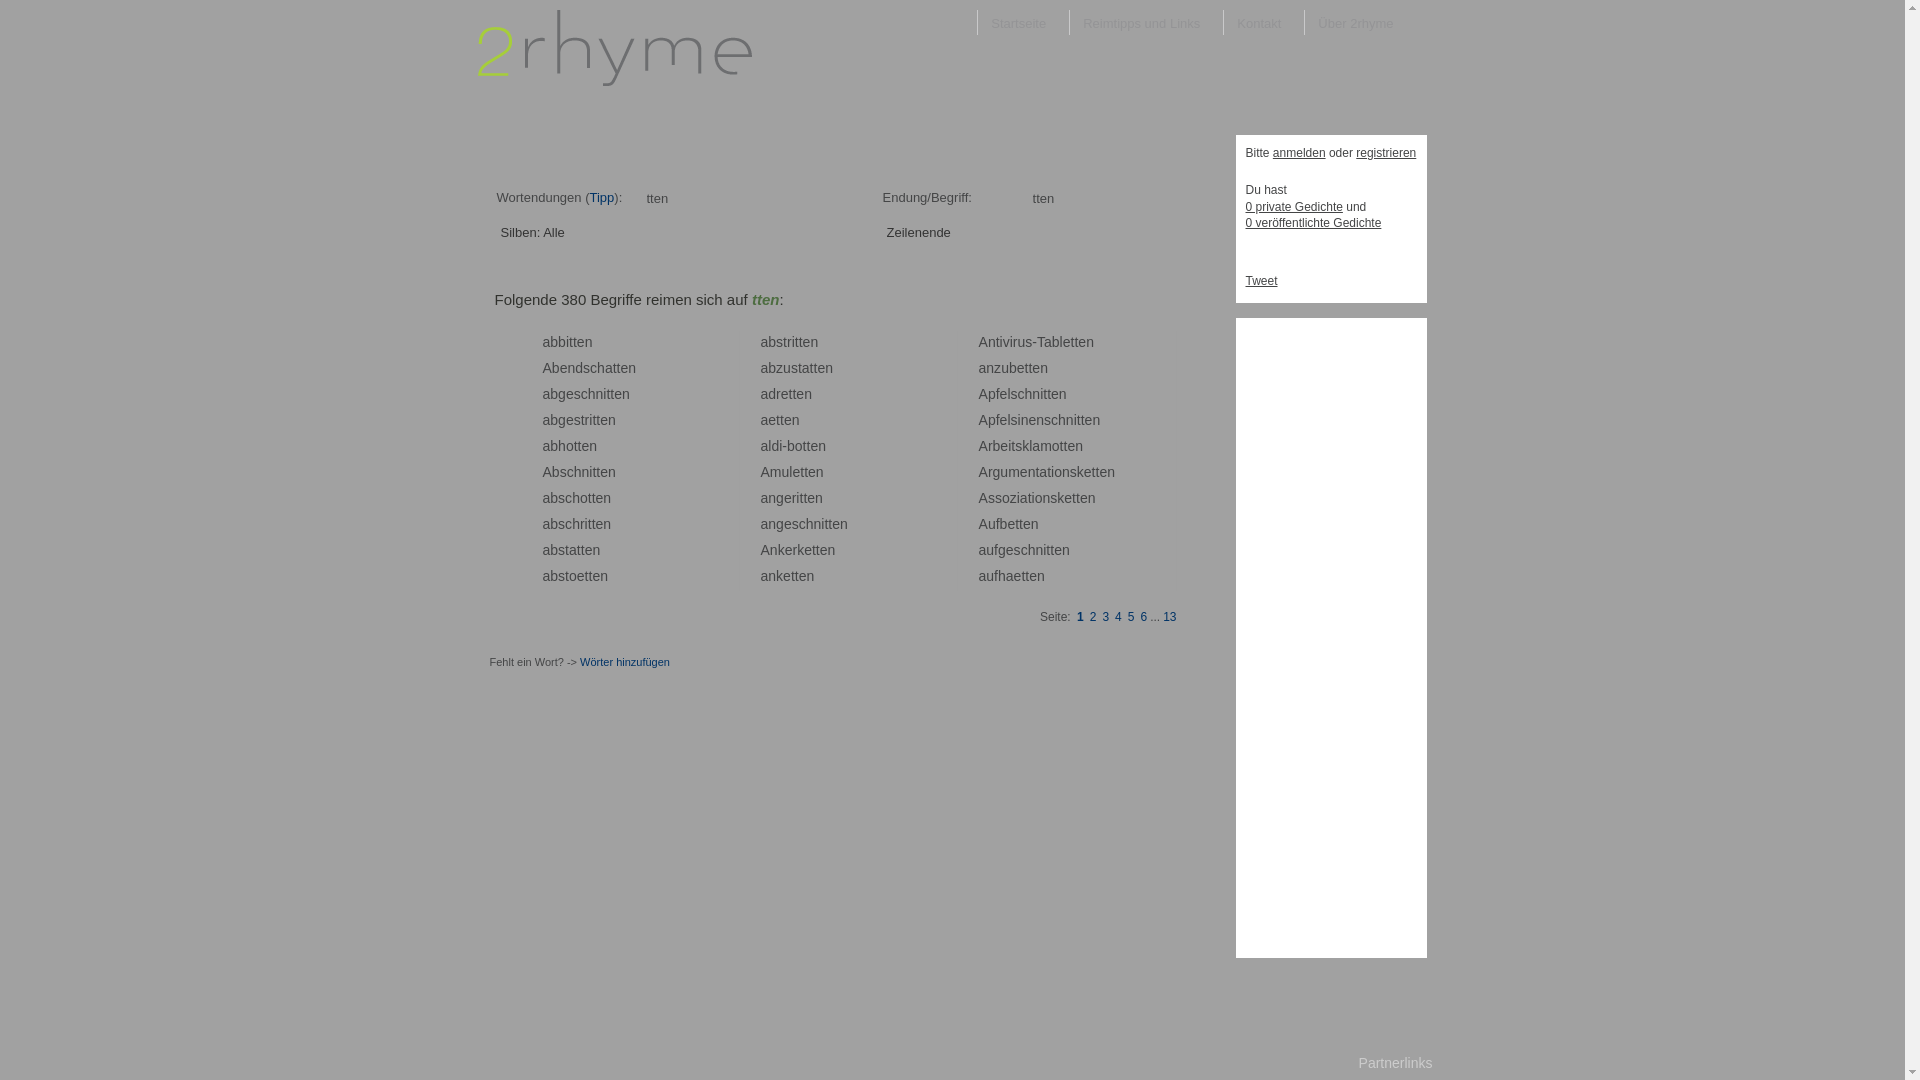 This screenshot has width=1920, height=1080. I want to click on n, so click(1041, 576).